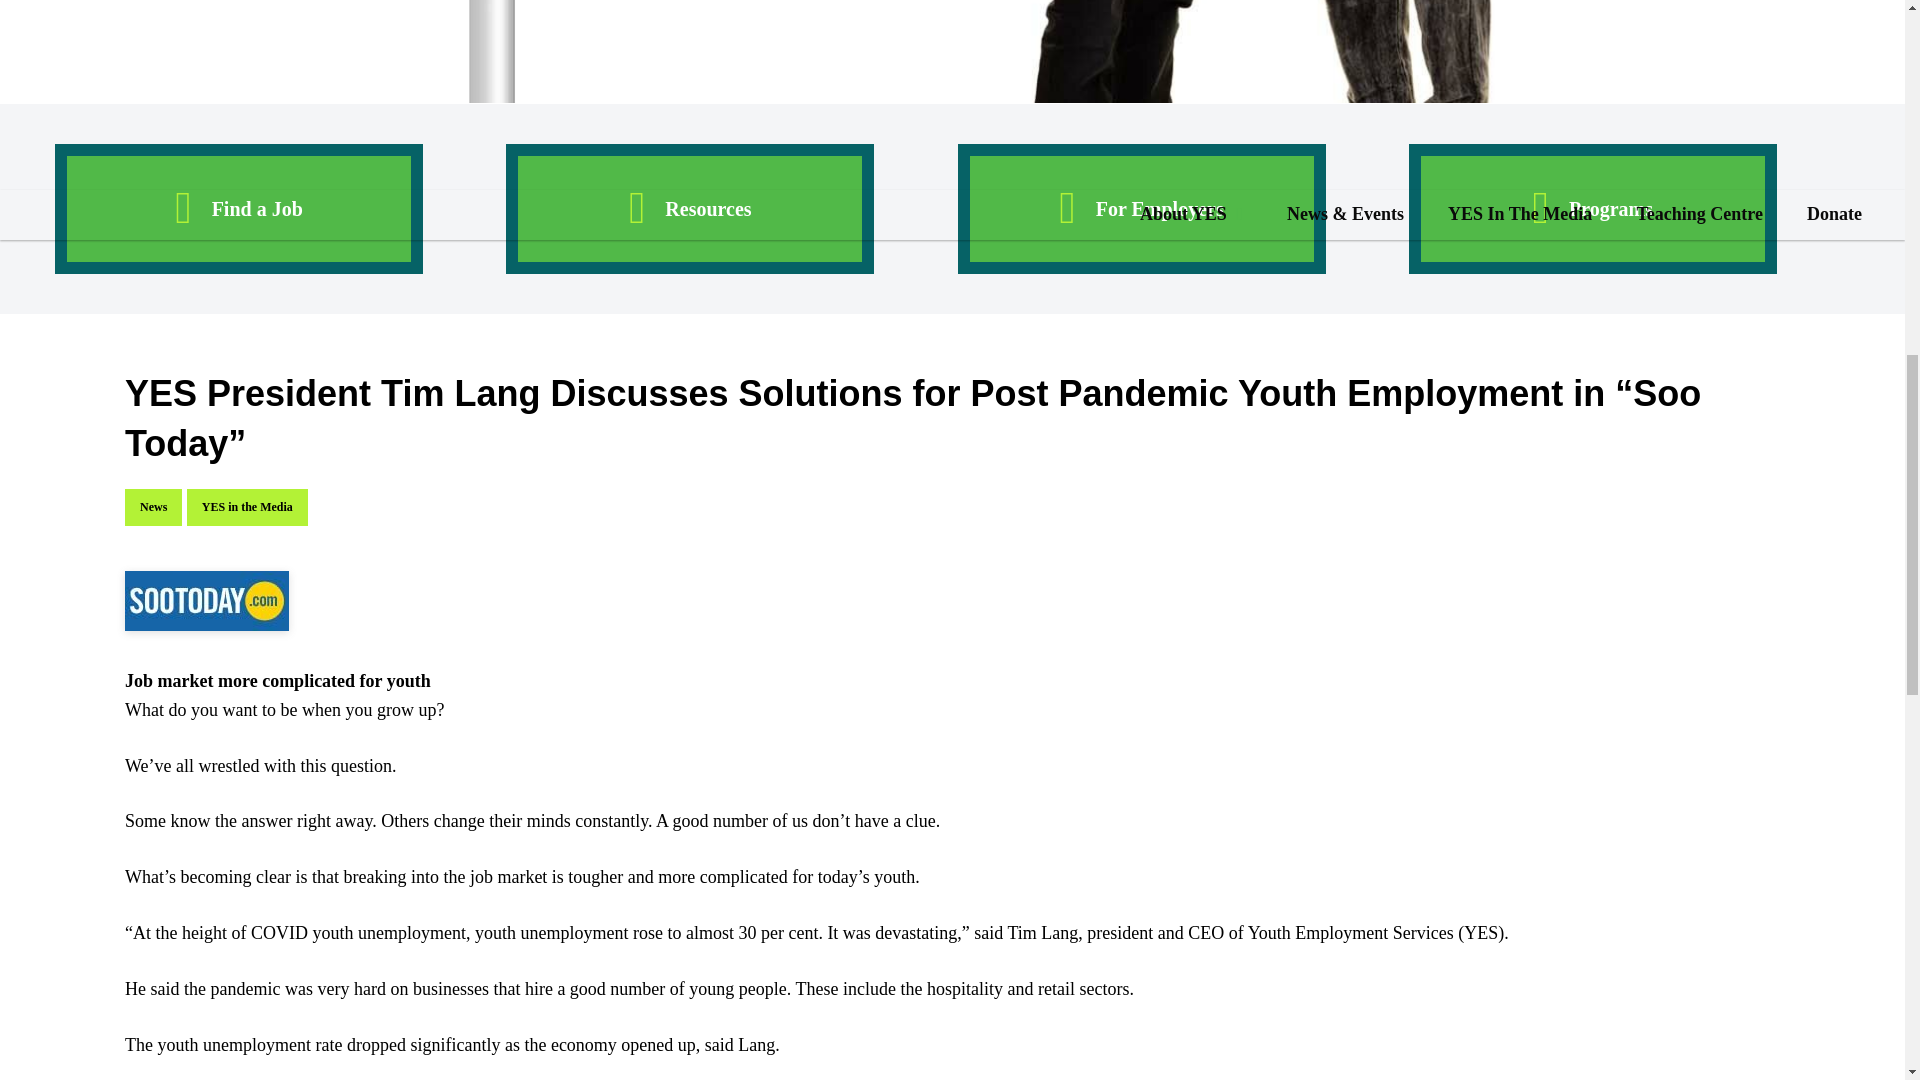 The width and height of the screenshot is (1920, 1080). I want to click on Programs, so click(1593, 208).